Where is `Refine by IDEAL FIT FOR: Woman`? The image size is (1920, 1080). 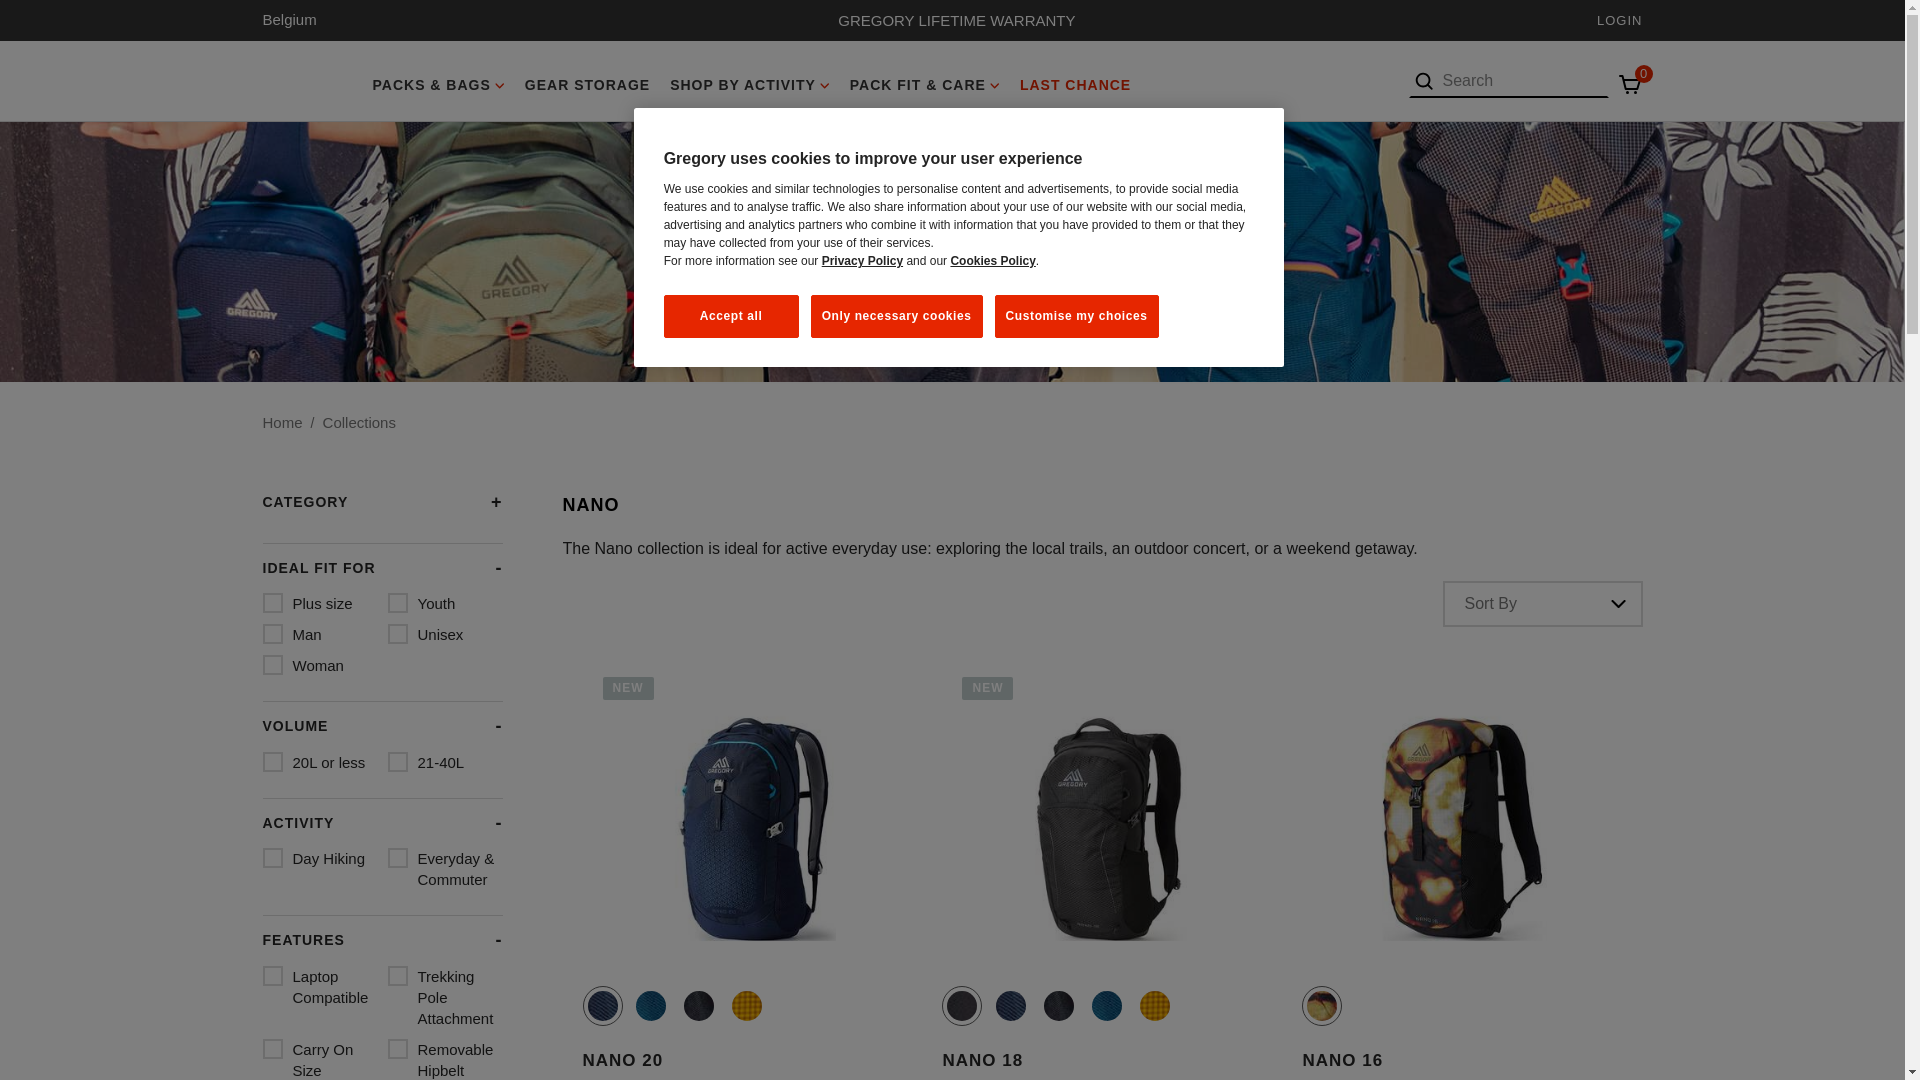
Refine by IDEAL FIT FOR: Woman is located at coordinates (318, 665).